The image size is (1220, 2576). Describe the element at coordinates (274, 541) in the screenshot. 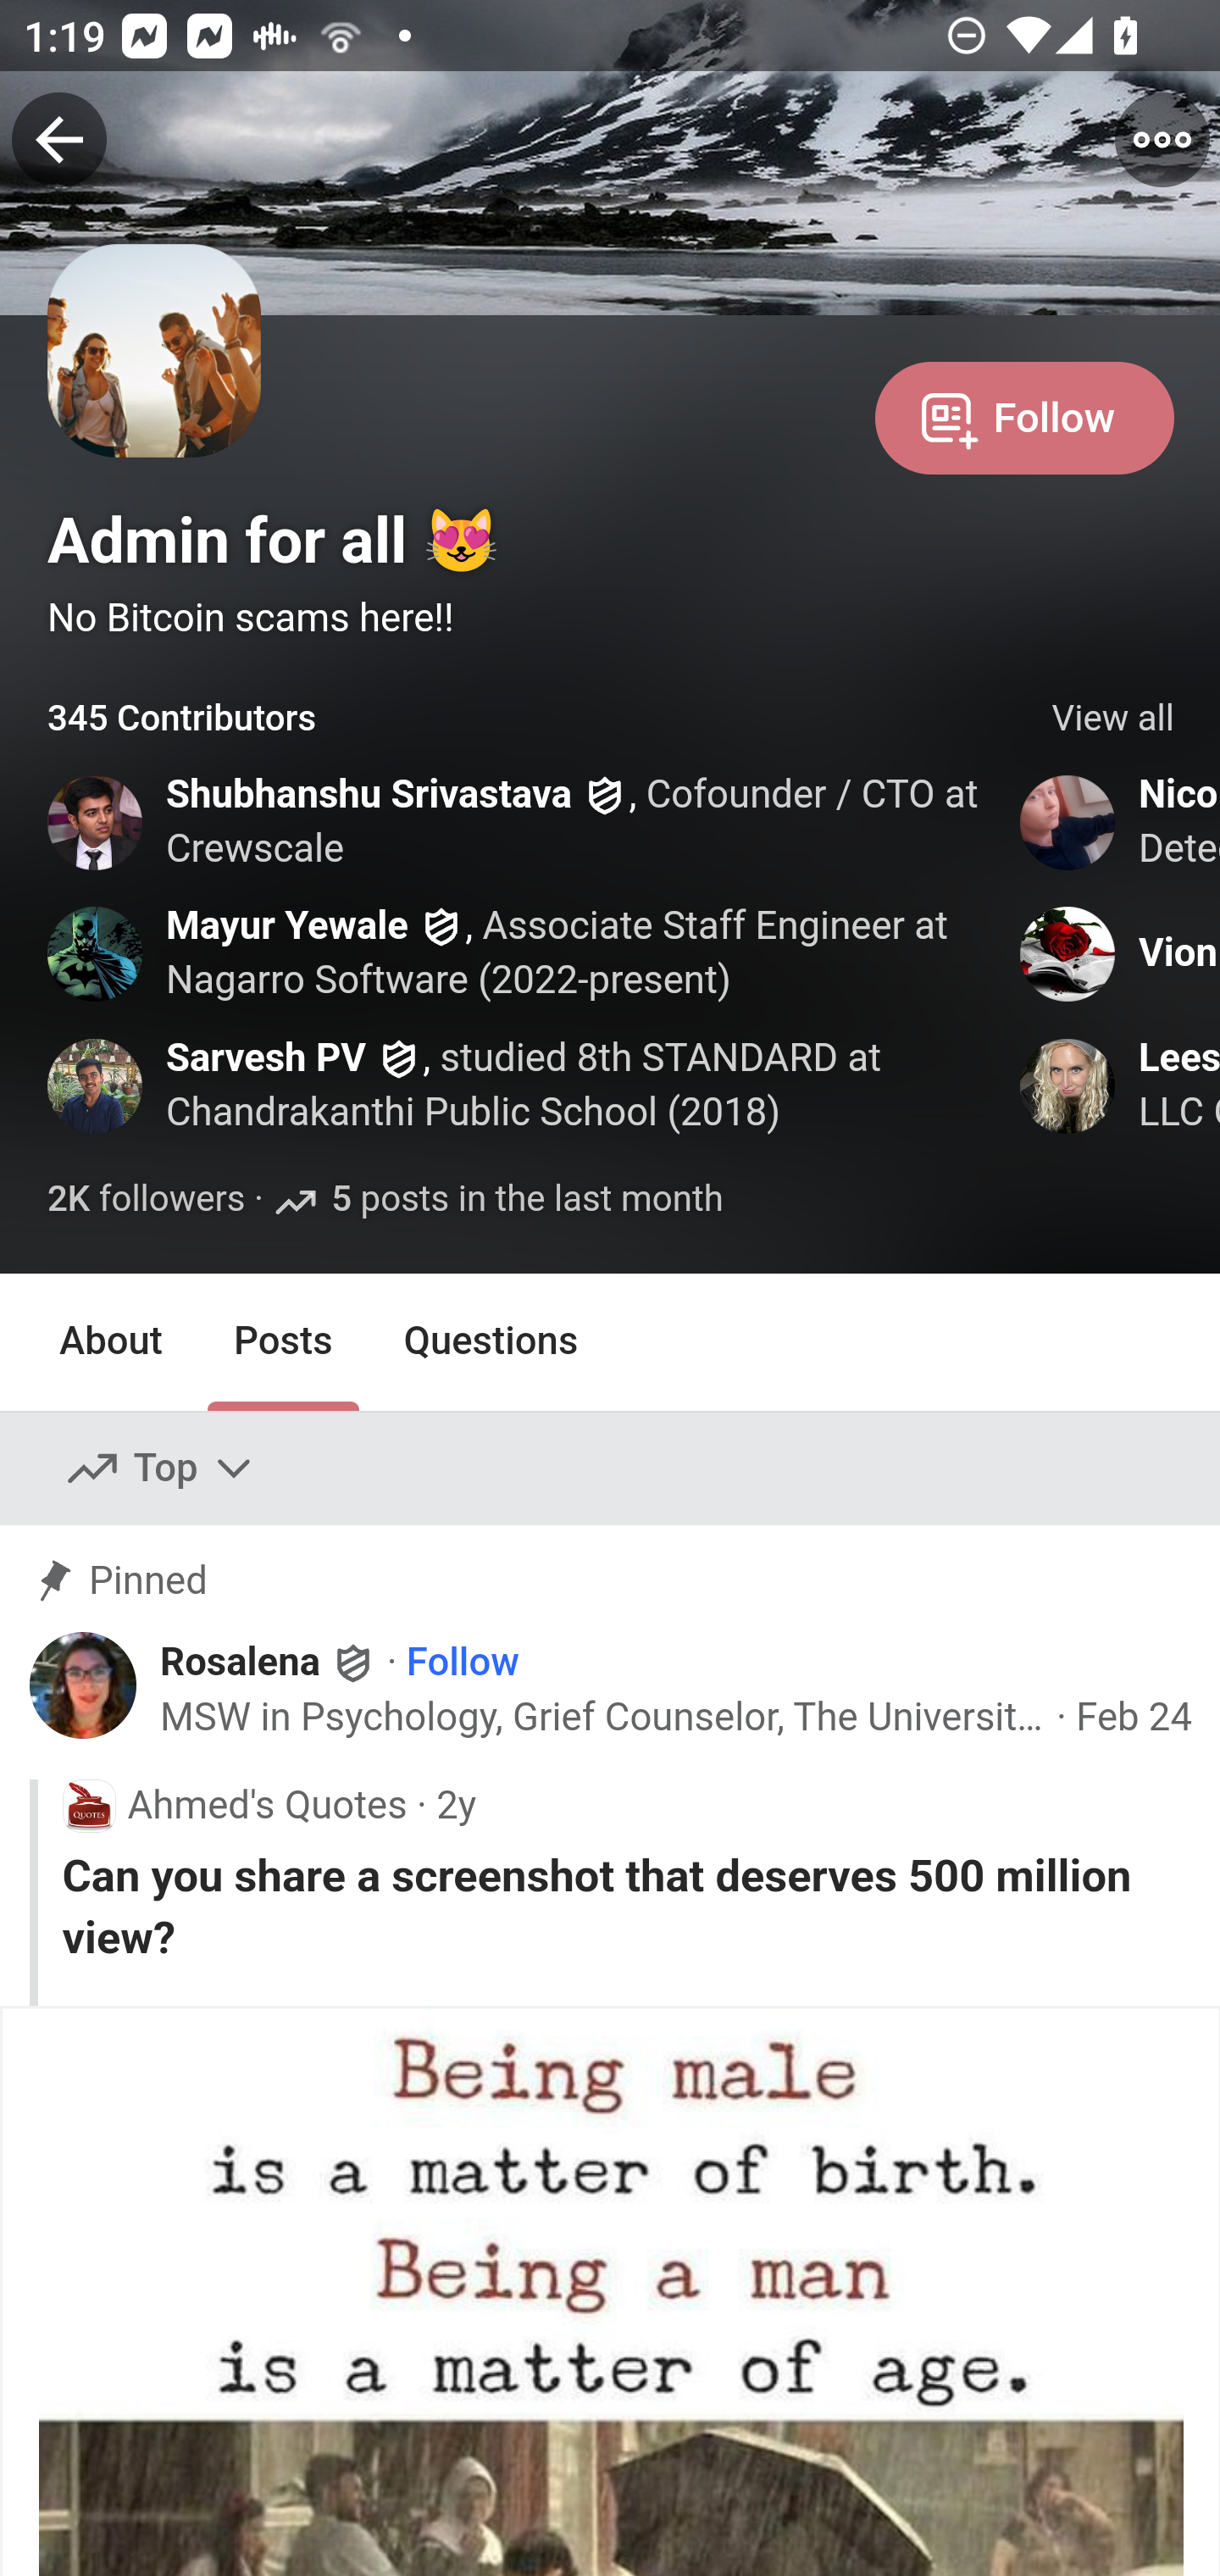

I see `Admin for all 😻` at that location.